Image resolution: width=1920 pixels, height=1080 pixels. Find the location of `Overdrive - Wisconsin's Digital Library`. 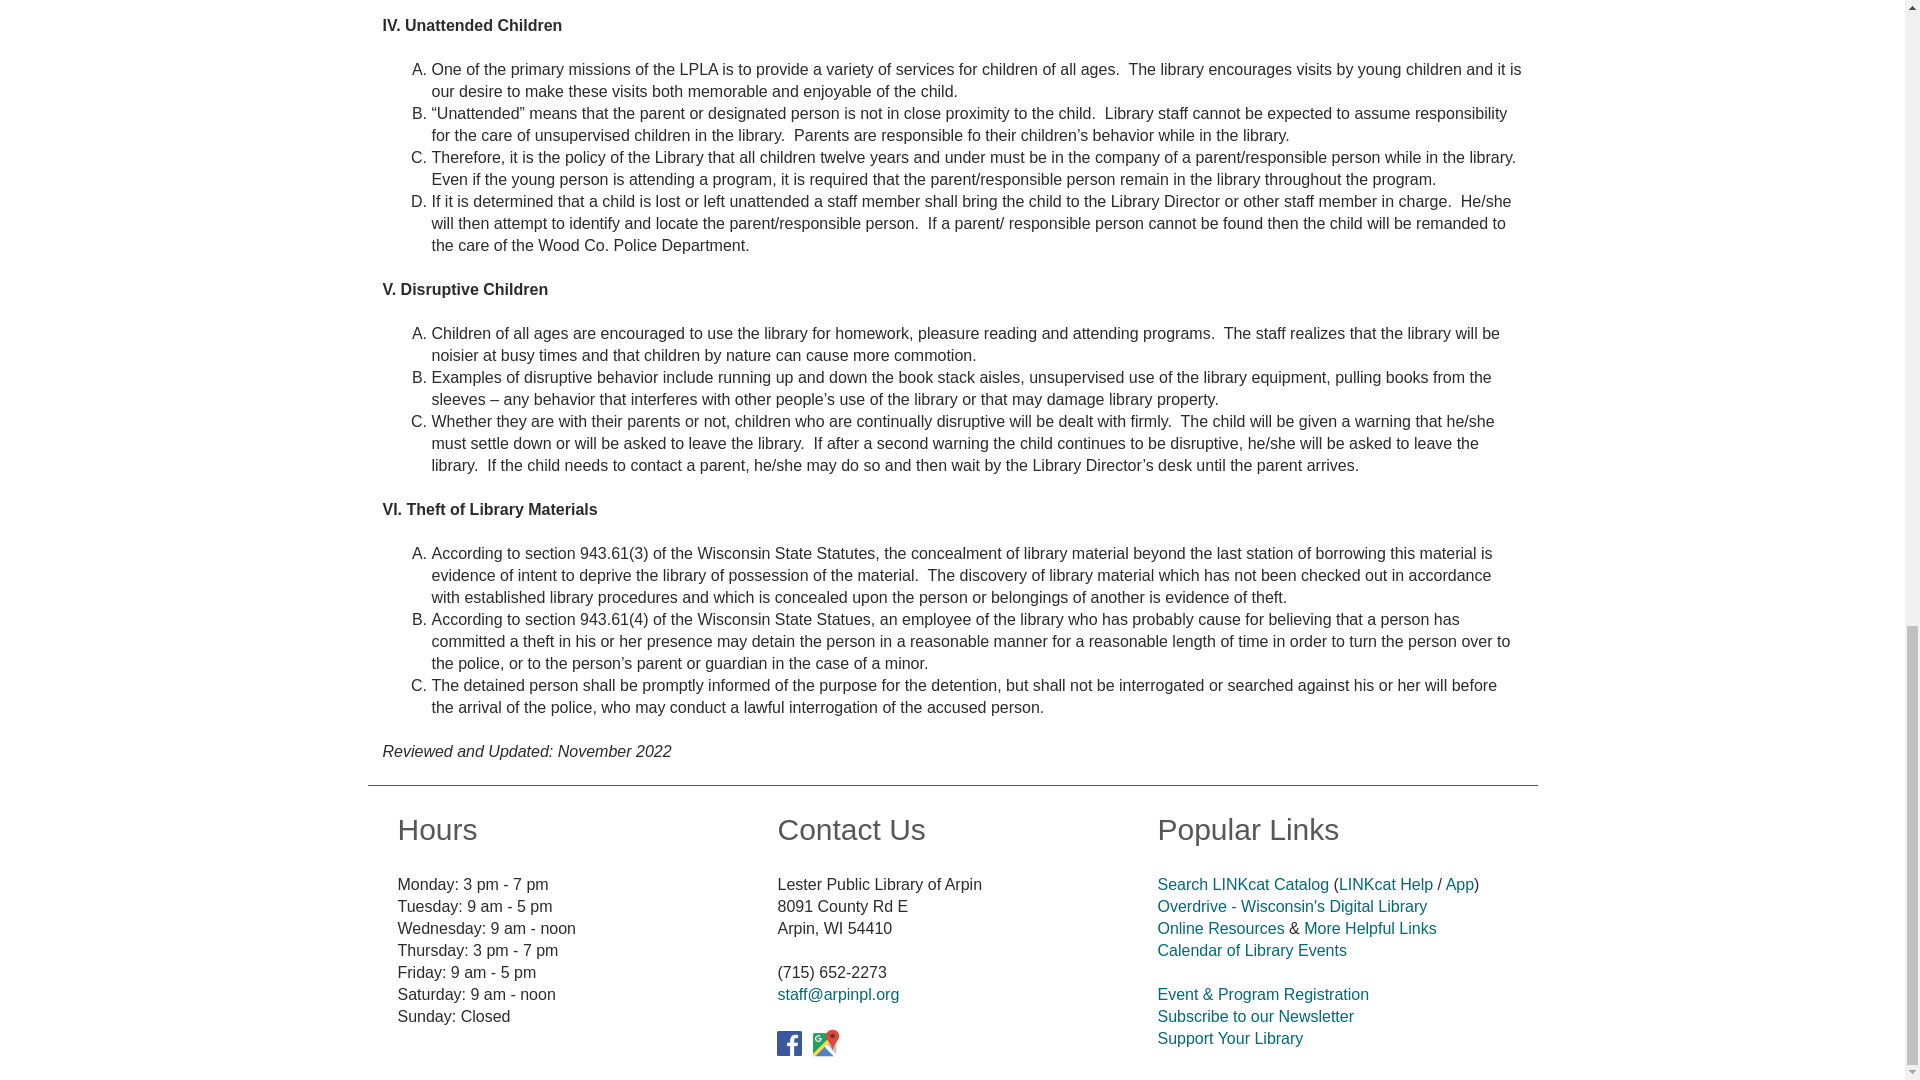

Overdrive - Wisconsin's Digital Library is located at coordinates (1292, 905).